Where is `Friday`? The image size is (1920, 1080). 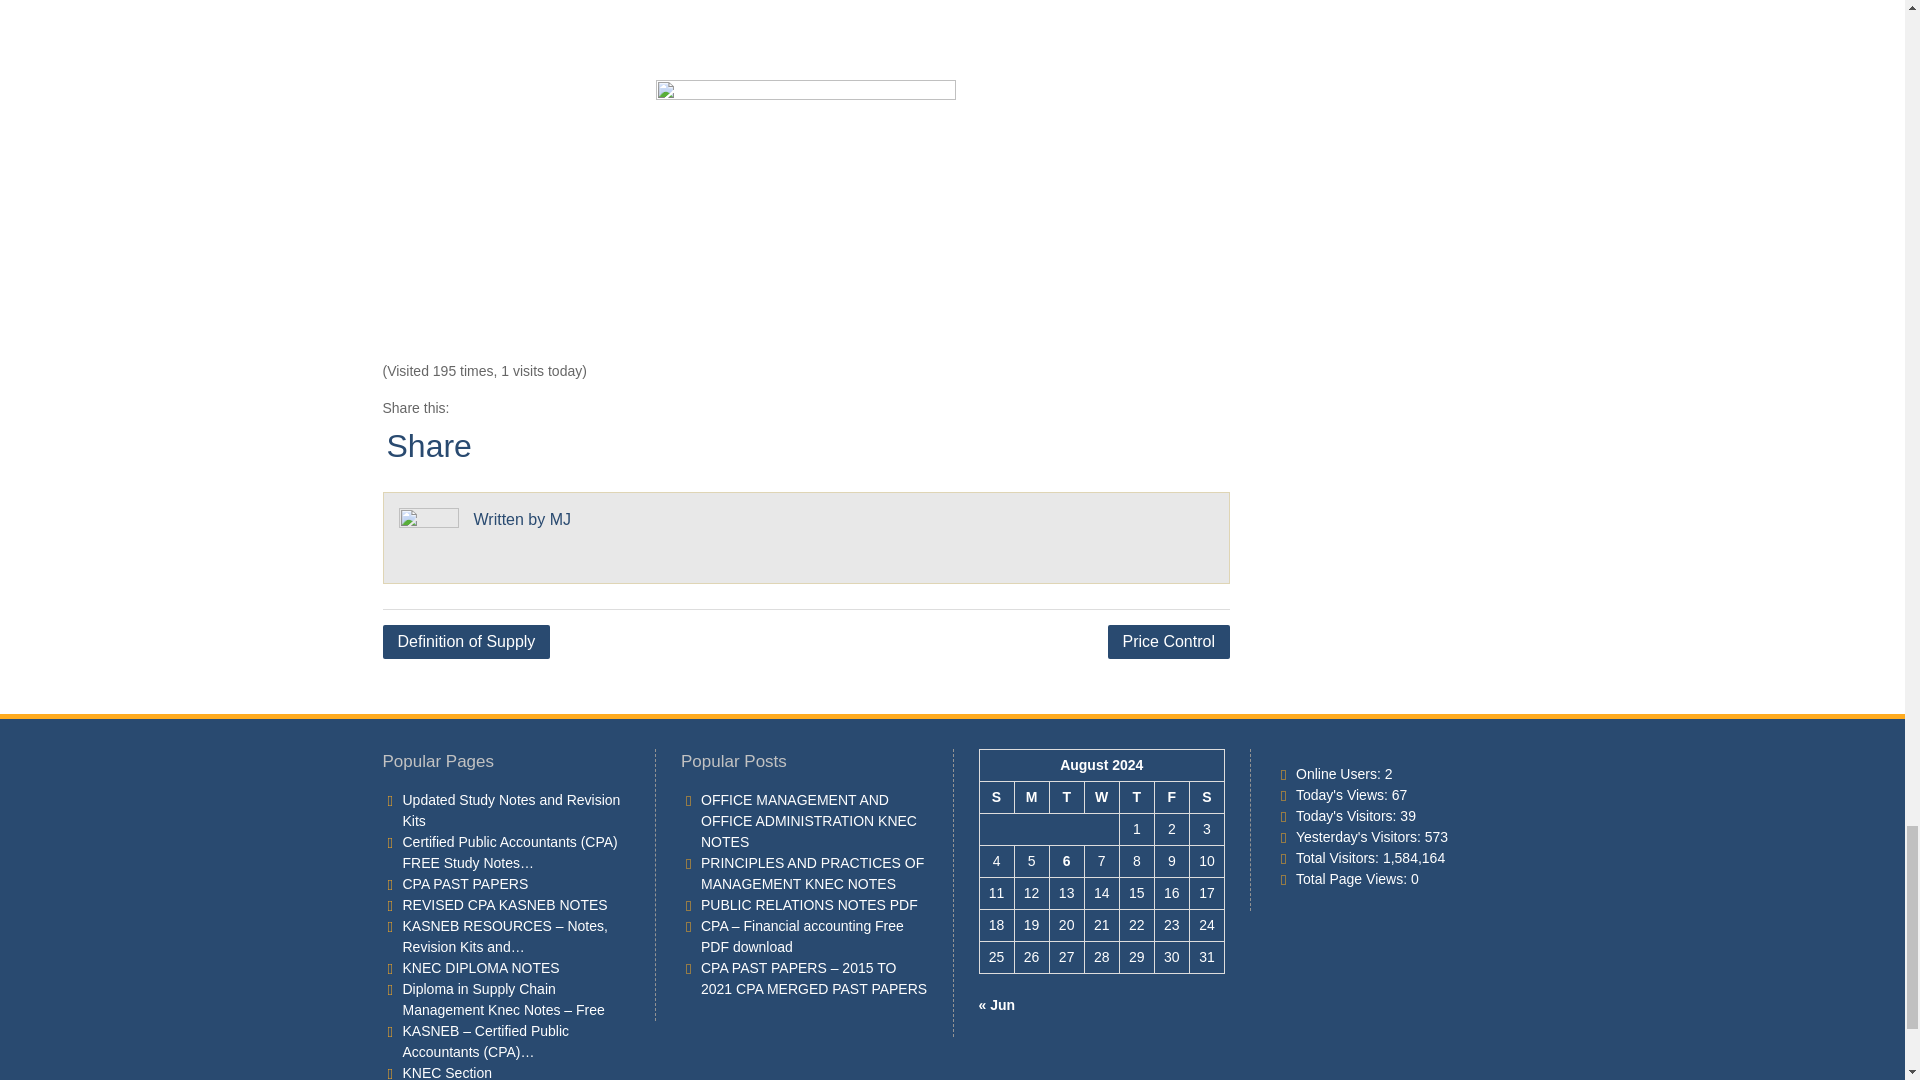
Friday is located at coordinates (1170, 798).